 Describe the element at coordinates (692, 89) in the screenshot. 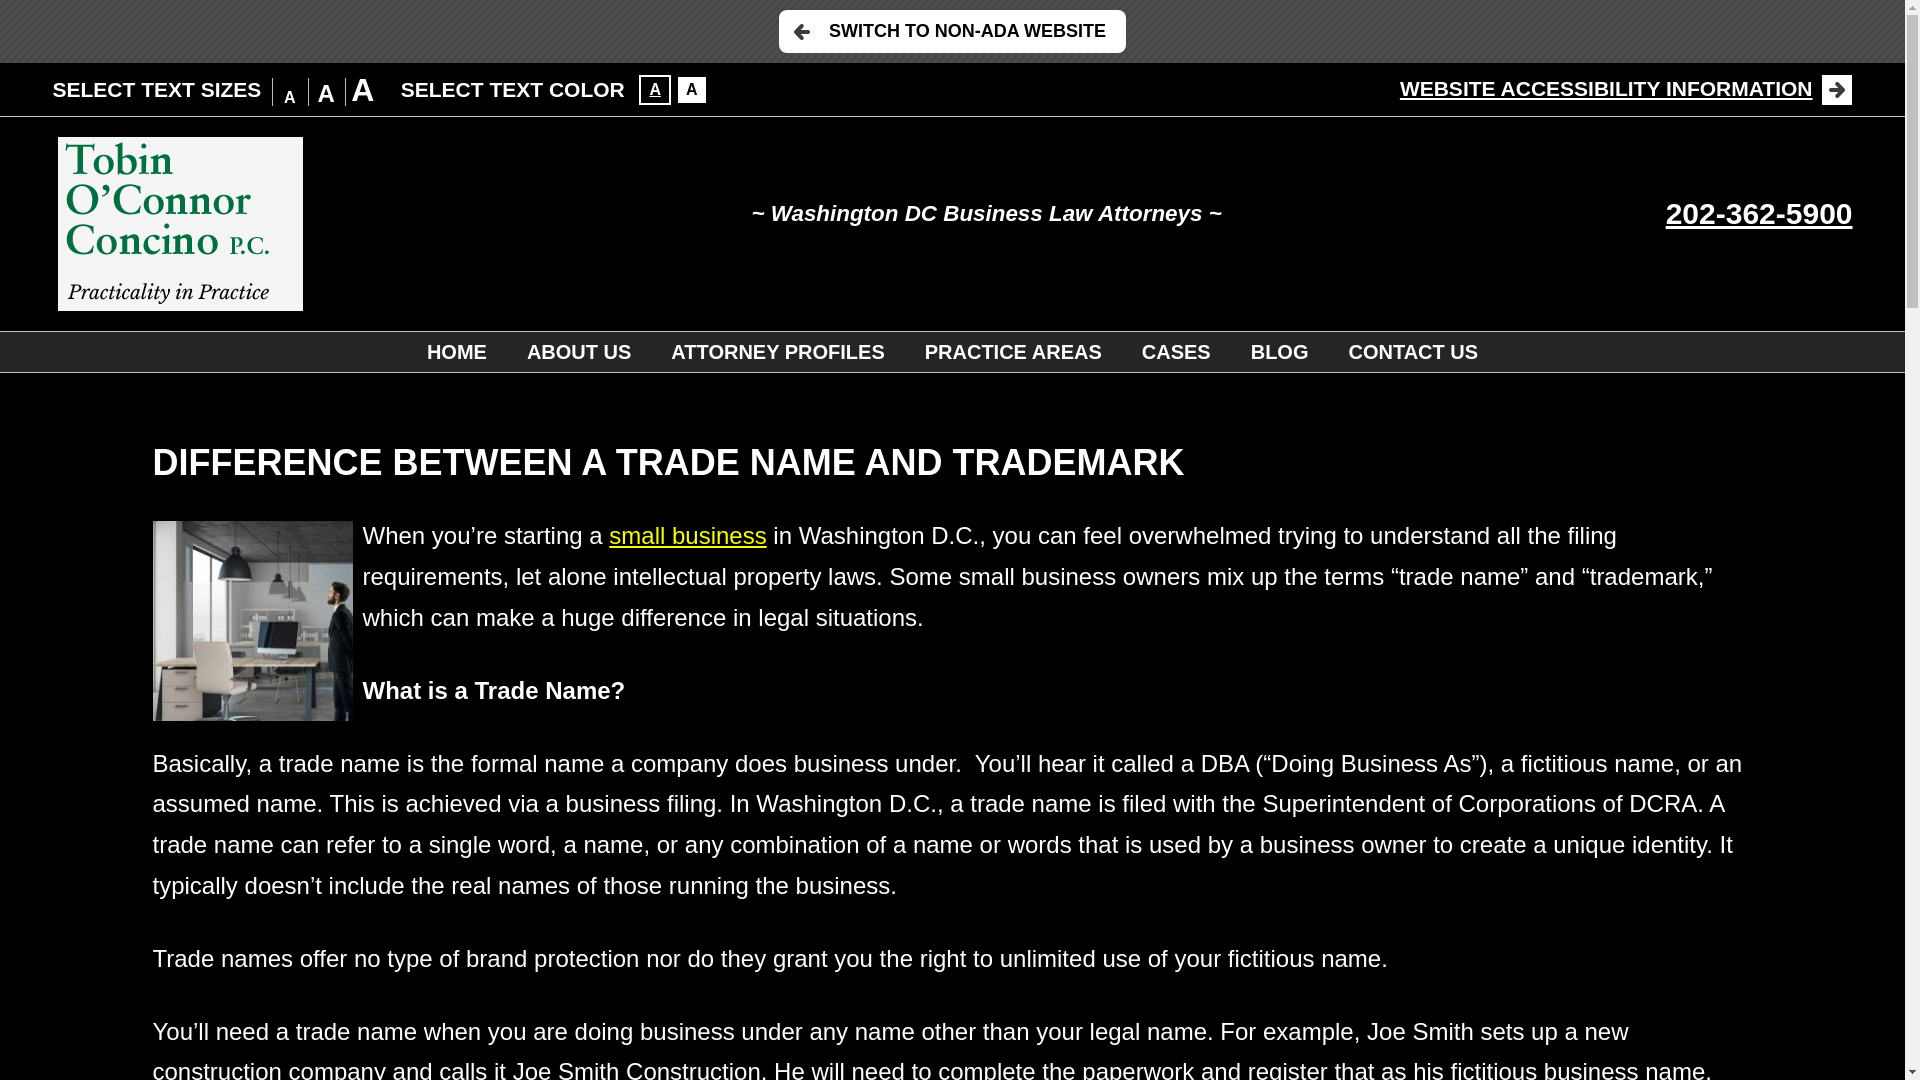

I see `Invert Colors` at that location.